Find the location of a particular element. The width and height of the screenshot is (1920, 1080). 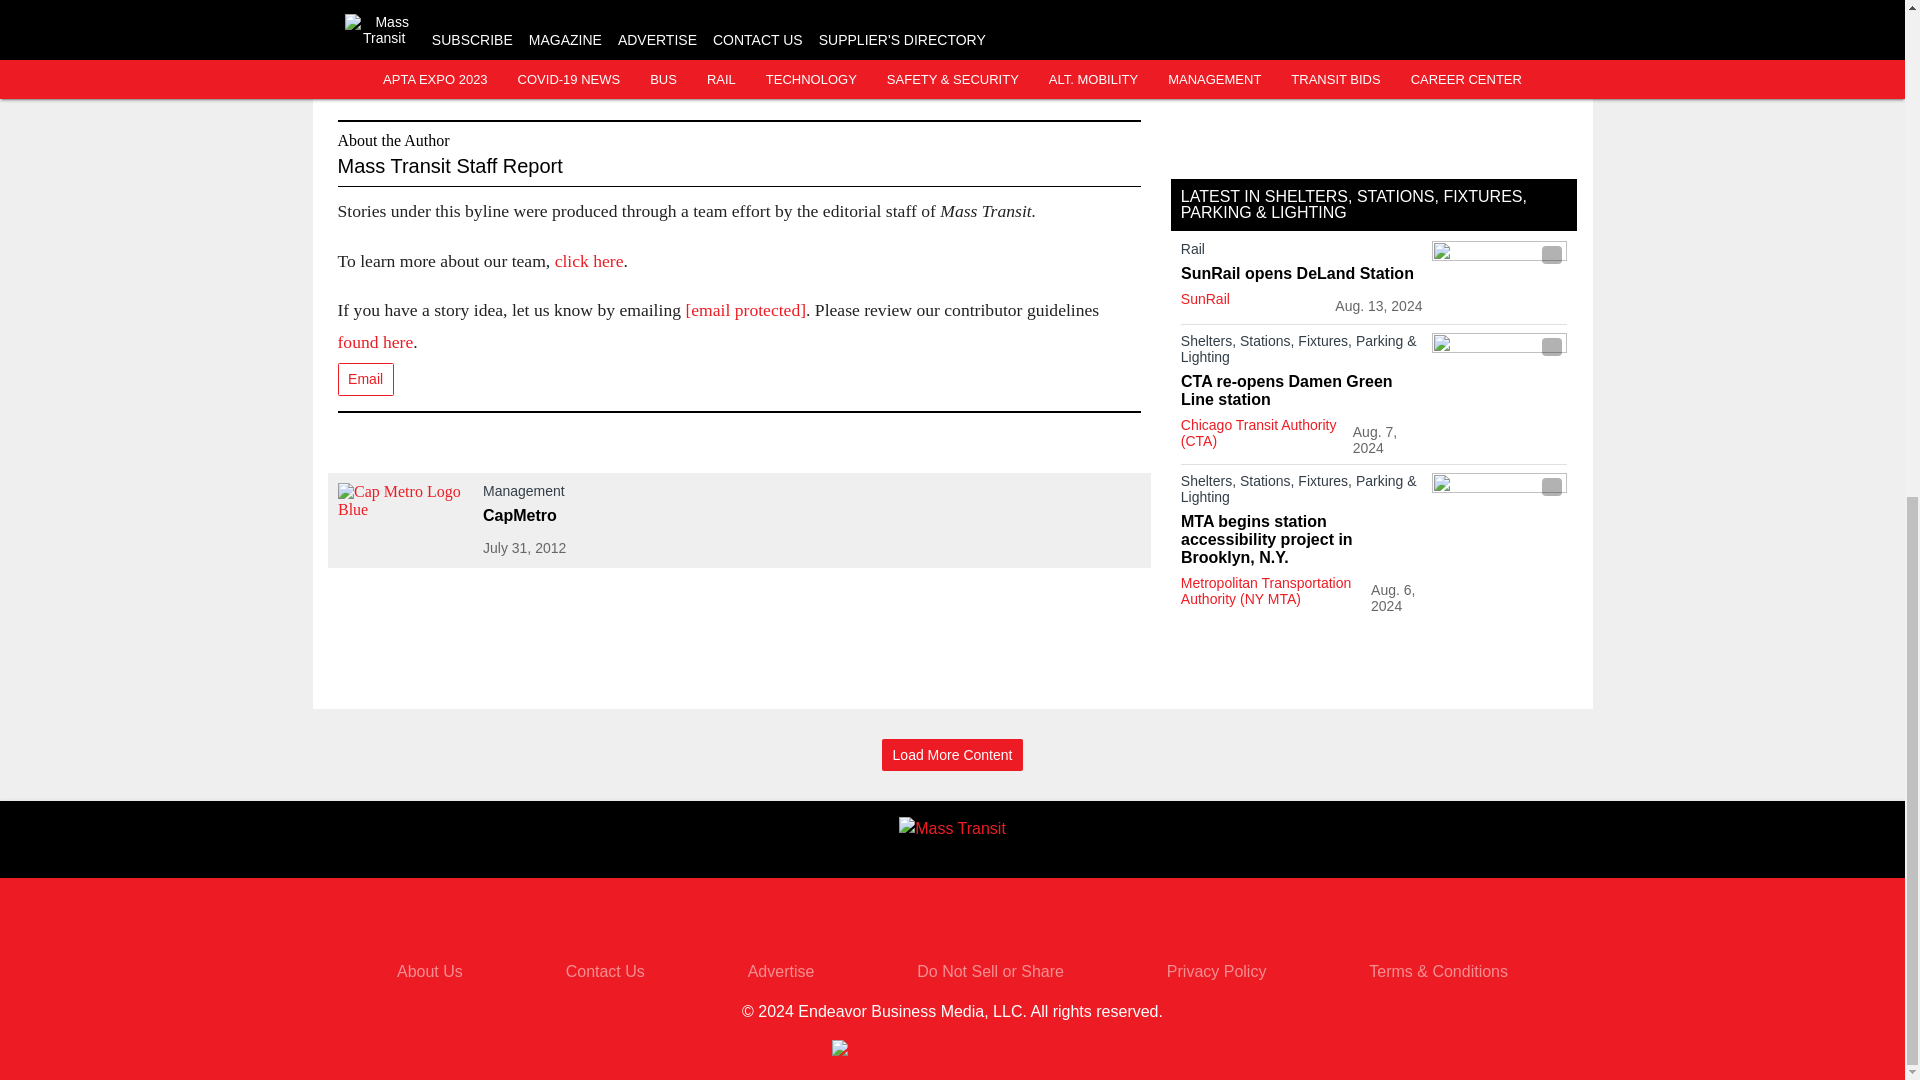

Management is located at coordinates (606, 494).